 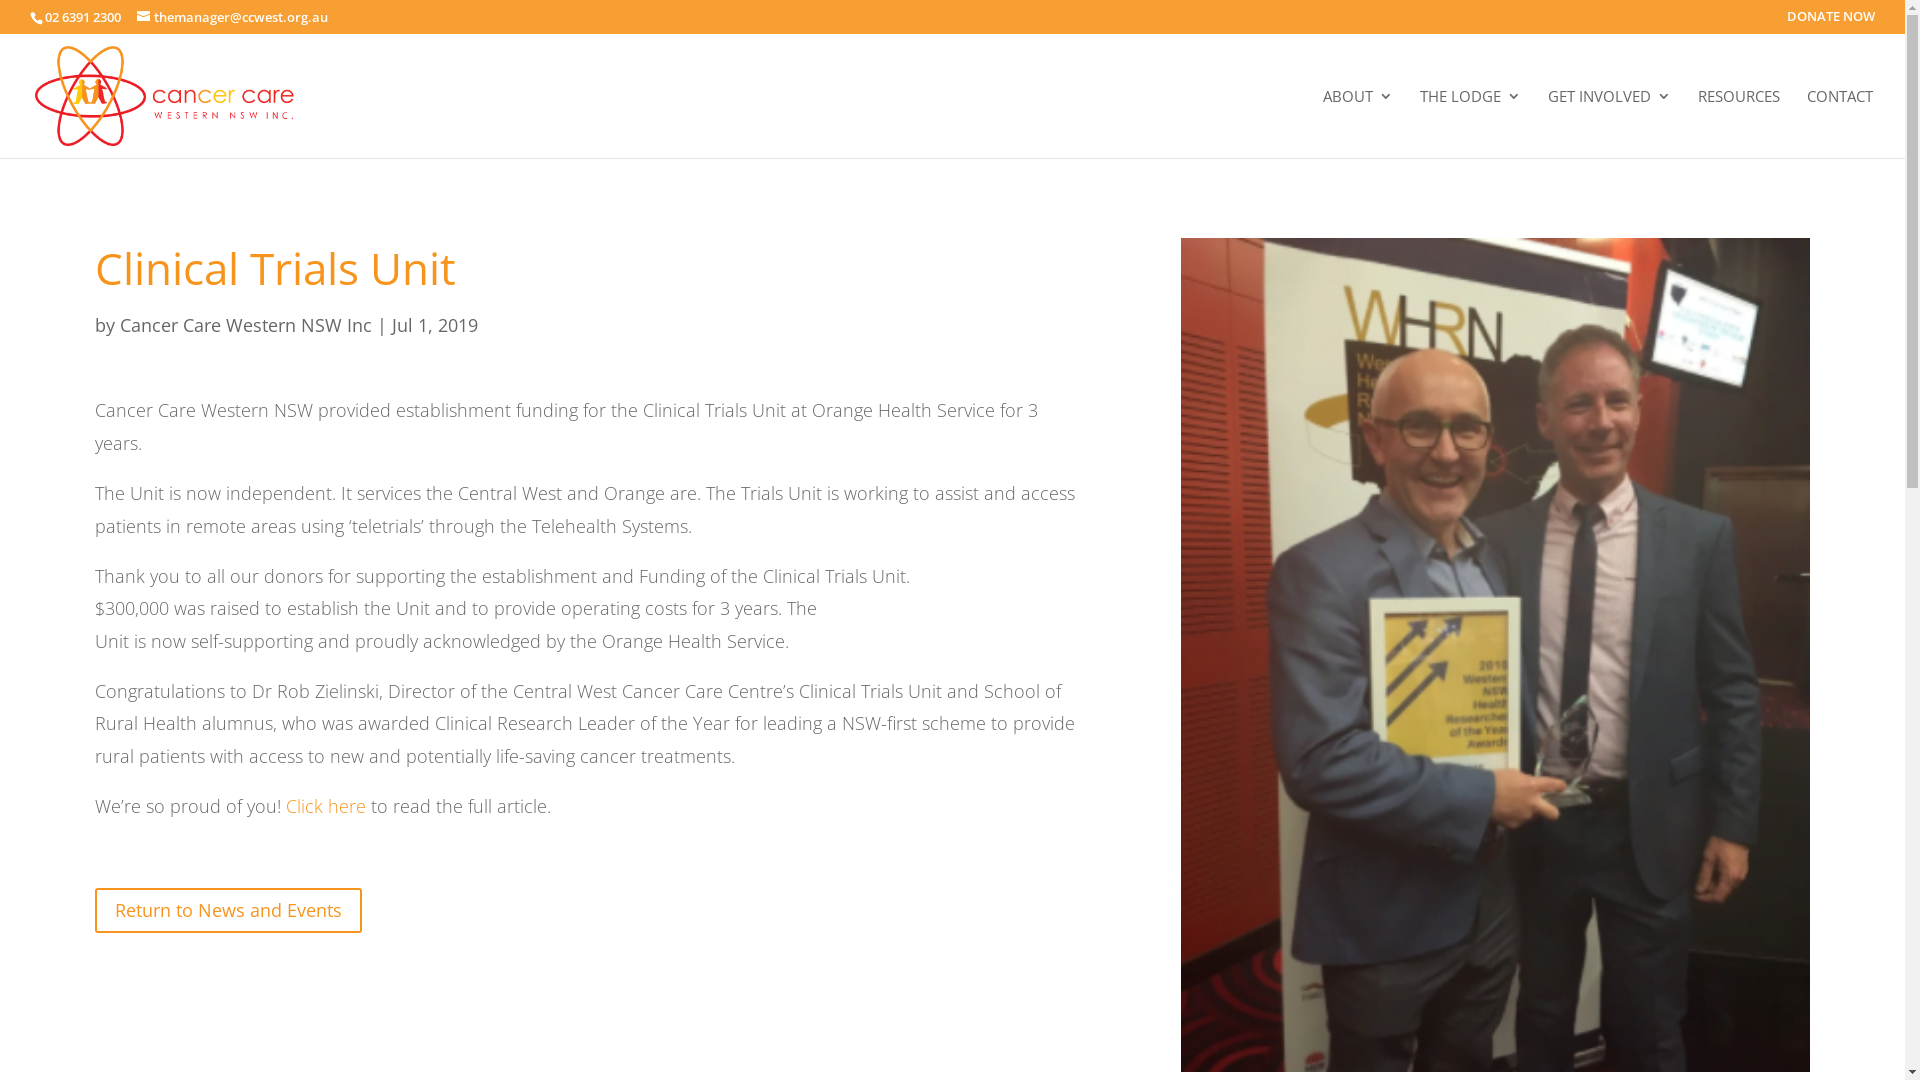 What do you see at coordinates (1831, 22) in the screenshot?
I see `DONATE NOW` at bounding box center [1831, 22].